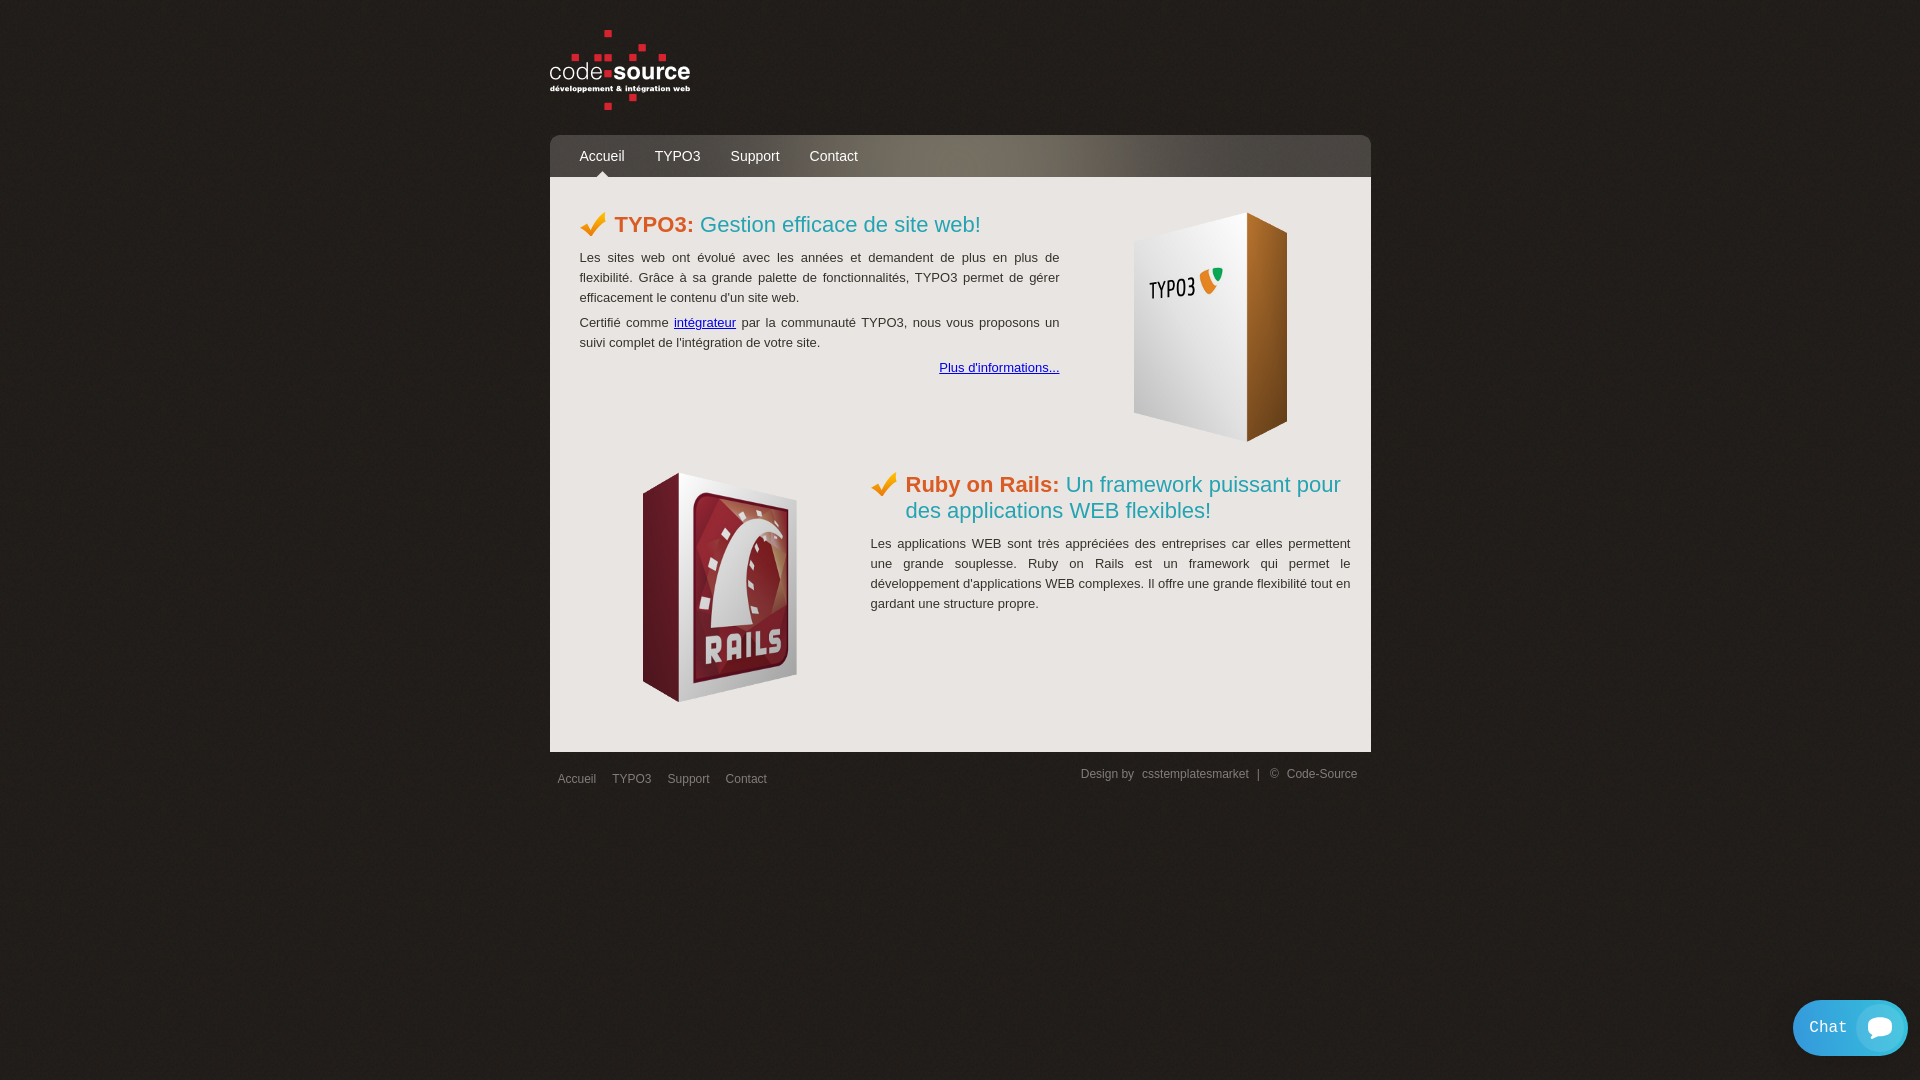  What do you see at coordinates (999, 368) in the screenshot?
I see `Plus d'informations...` at bounding box center [999, 368].